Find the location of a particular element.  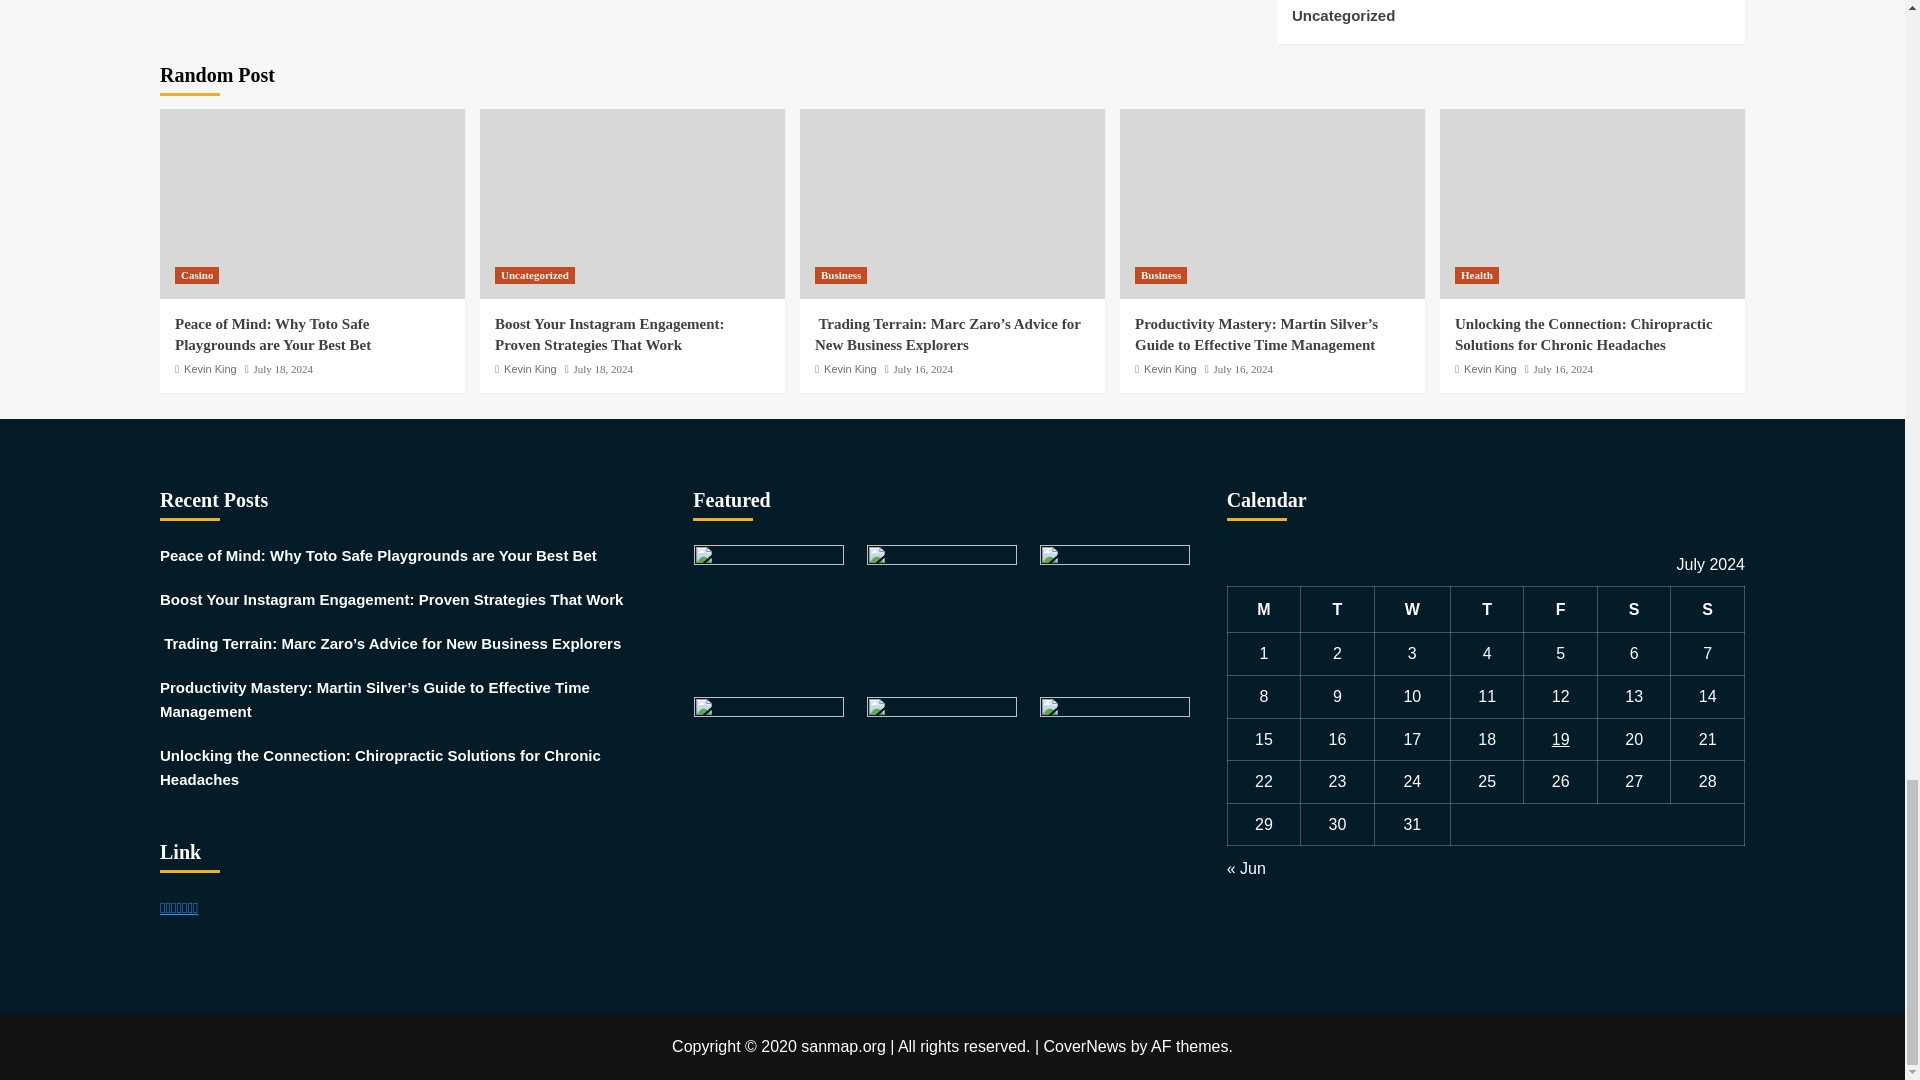

Tuesday is located at coordinates (1338, 609).